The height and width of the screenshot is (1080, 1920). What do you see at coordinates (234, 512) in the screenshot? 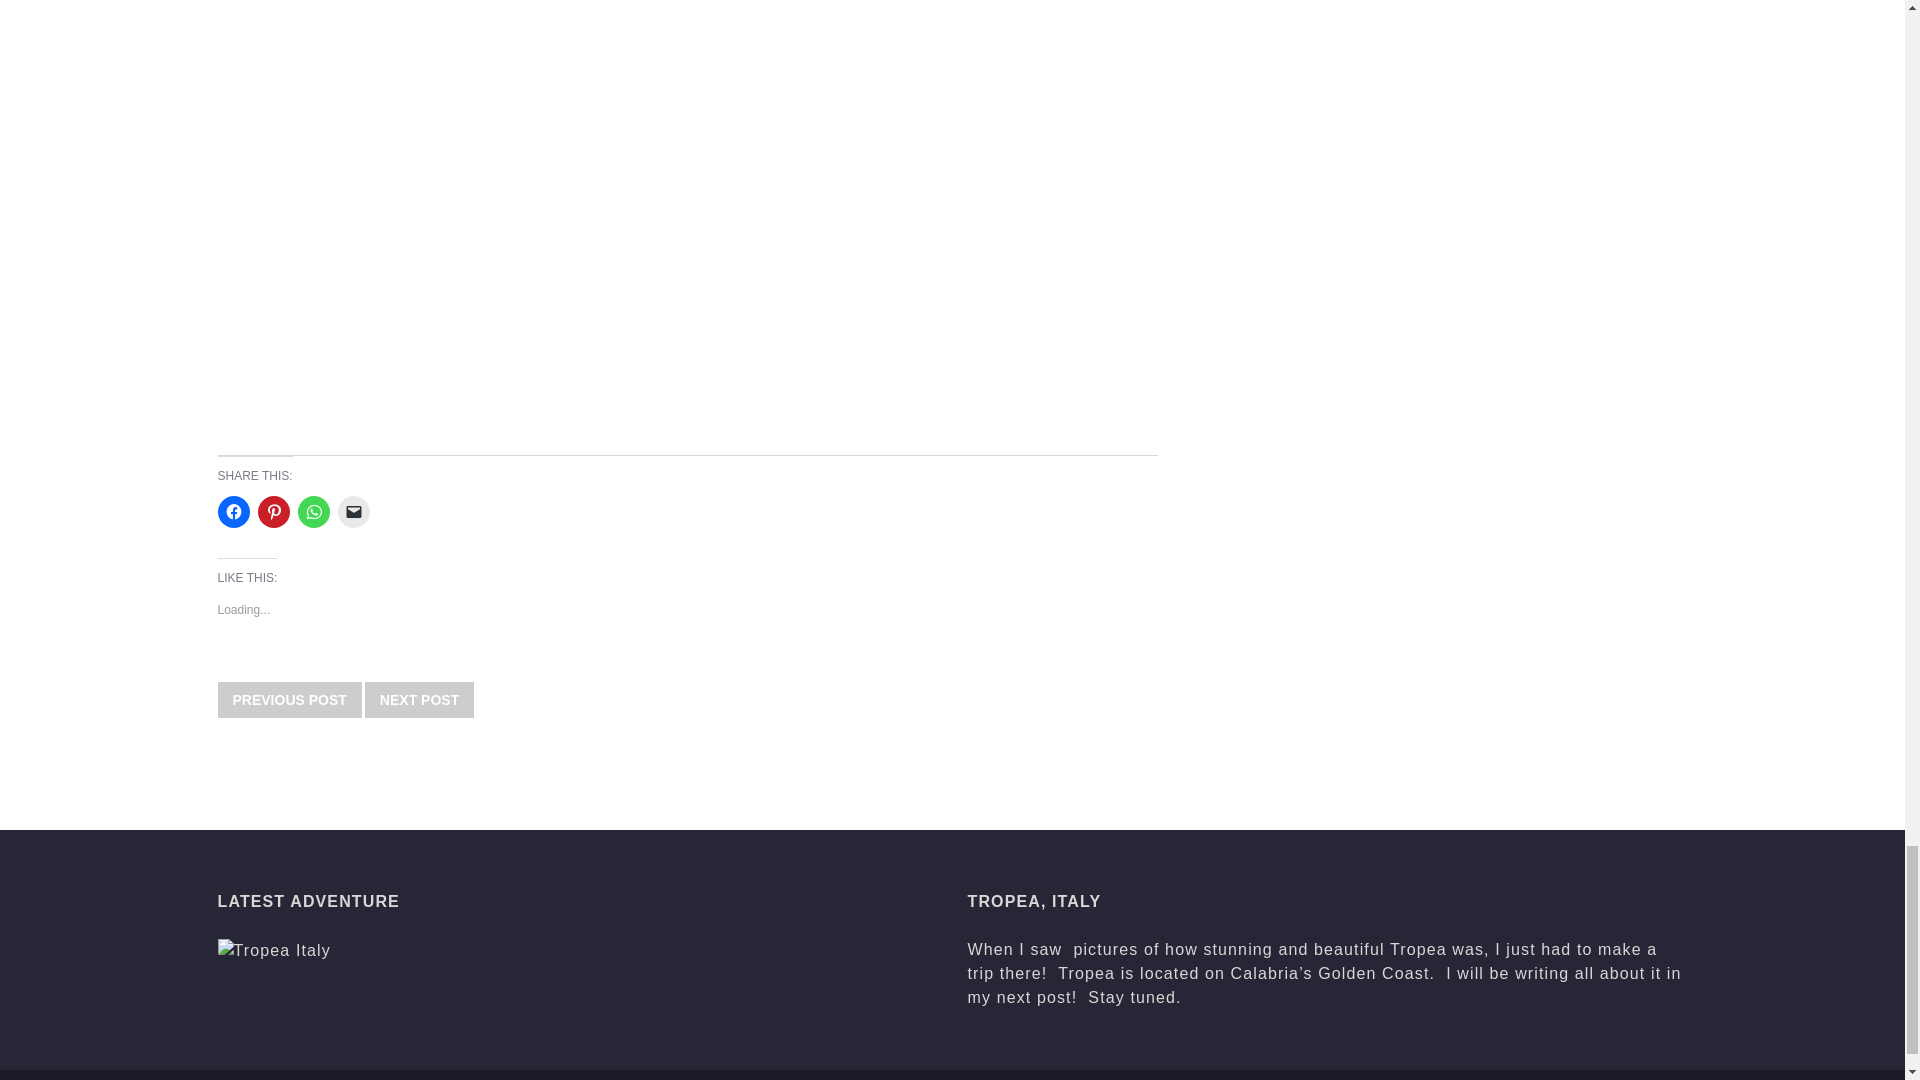
I see `Click to share on Facebook` at bounding box center [234, 512].